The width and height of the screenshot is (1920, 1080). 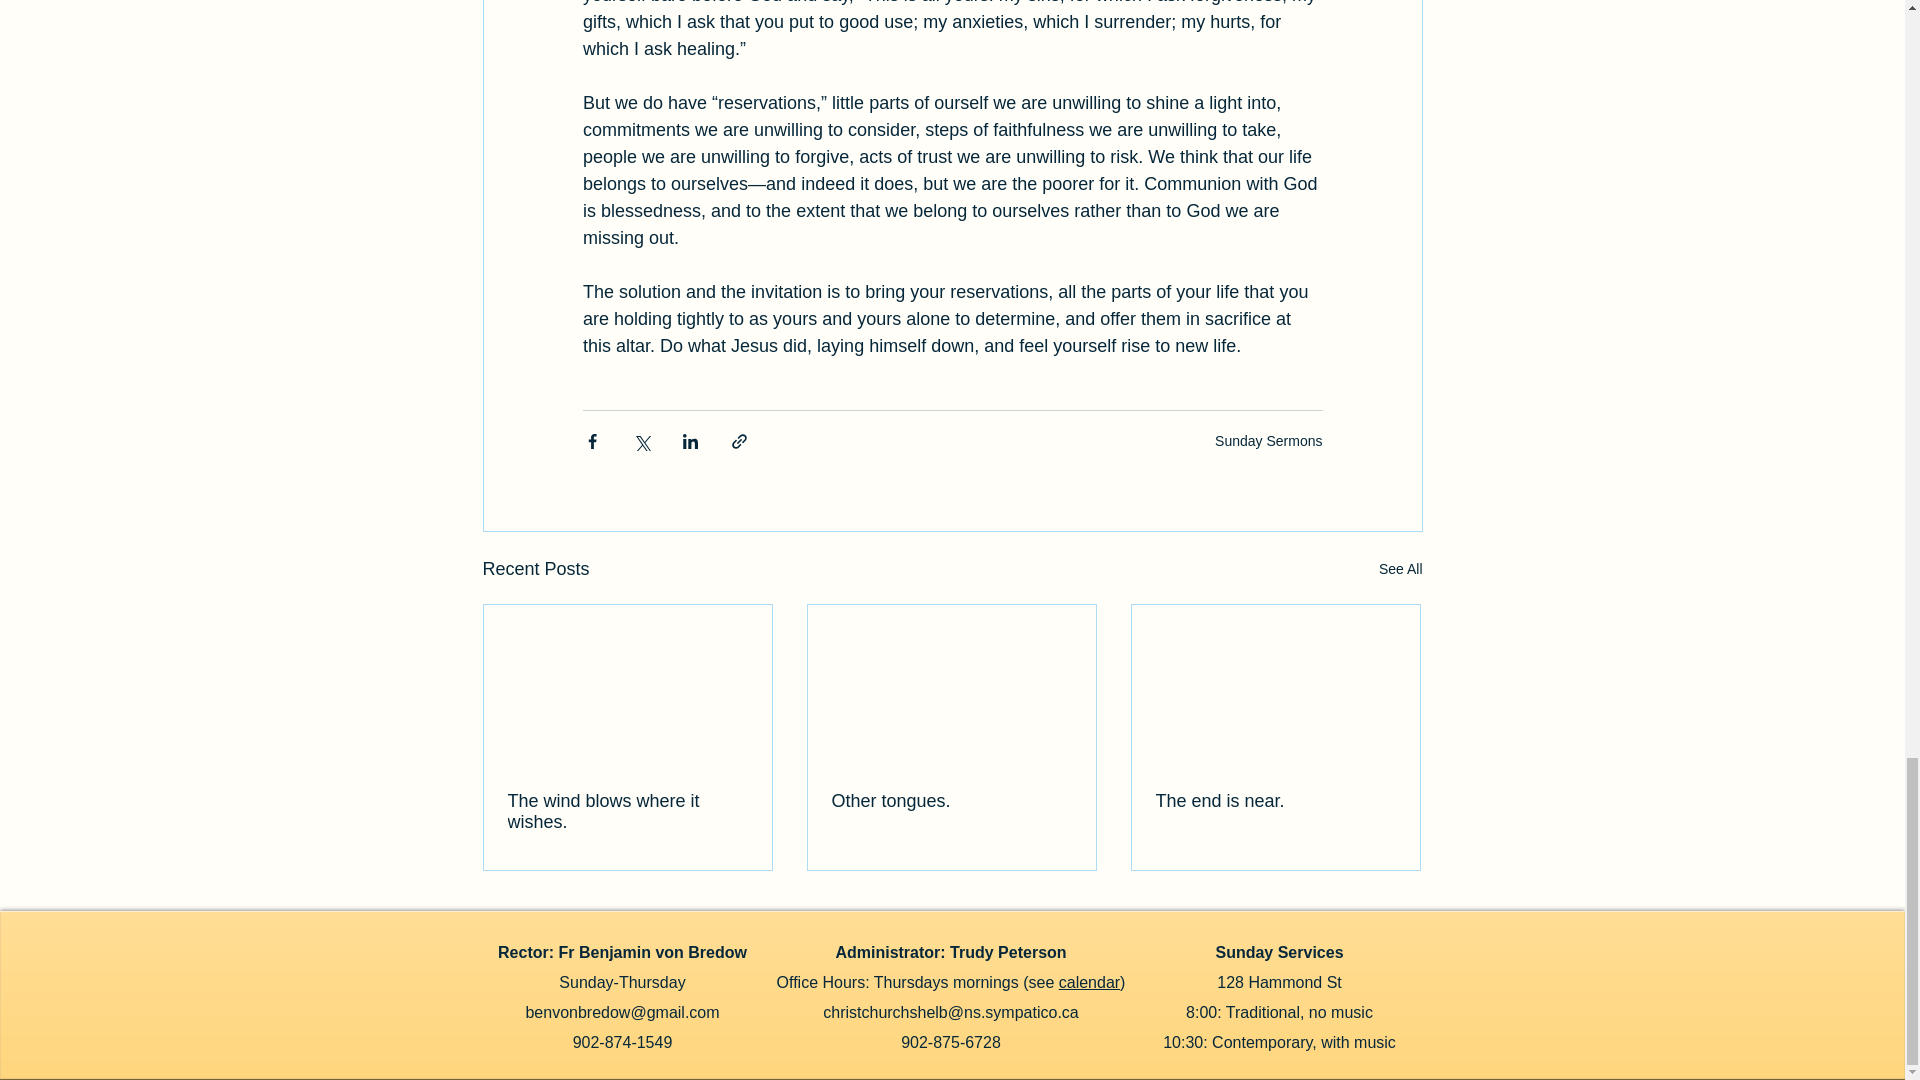 What do you see at coordinates (1400, 570) in the screenshot?
I see `See All` at bounding box center [1400, 570].